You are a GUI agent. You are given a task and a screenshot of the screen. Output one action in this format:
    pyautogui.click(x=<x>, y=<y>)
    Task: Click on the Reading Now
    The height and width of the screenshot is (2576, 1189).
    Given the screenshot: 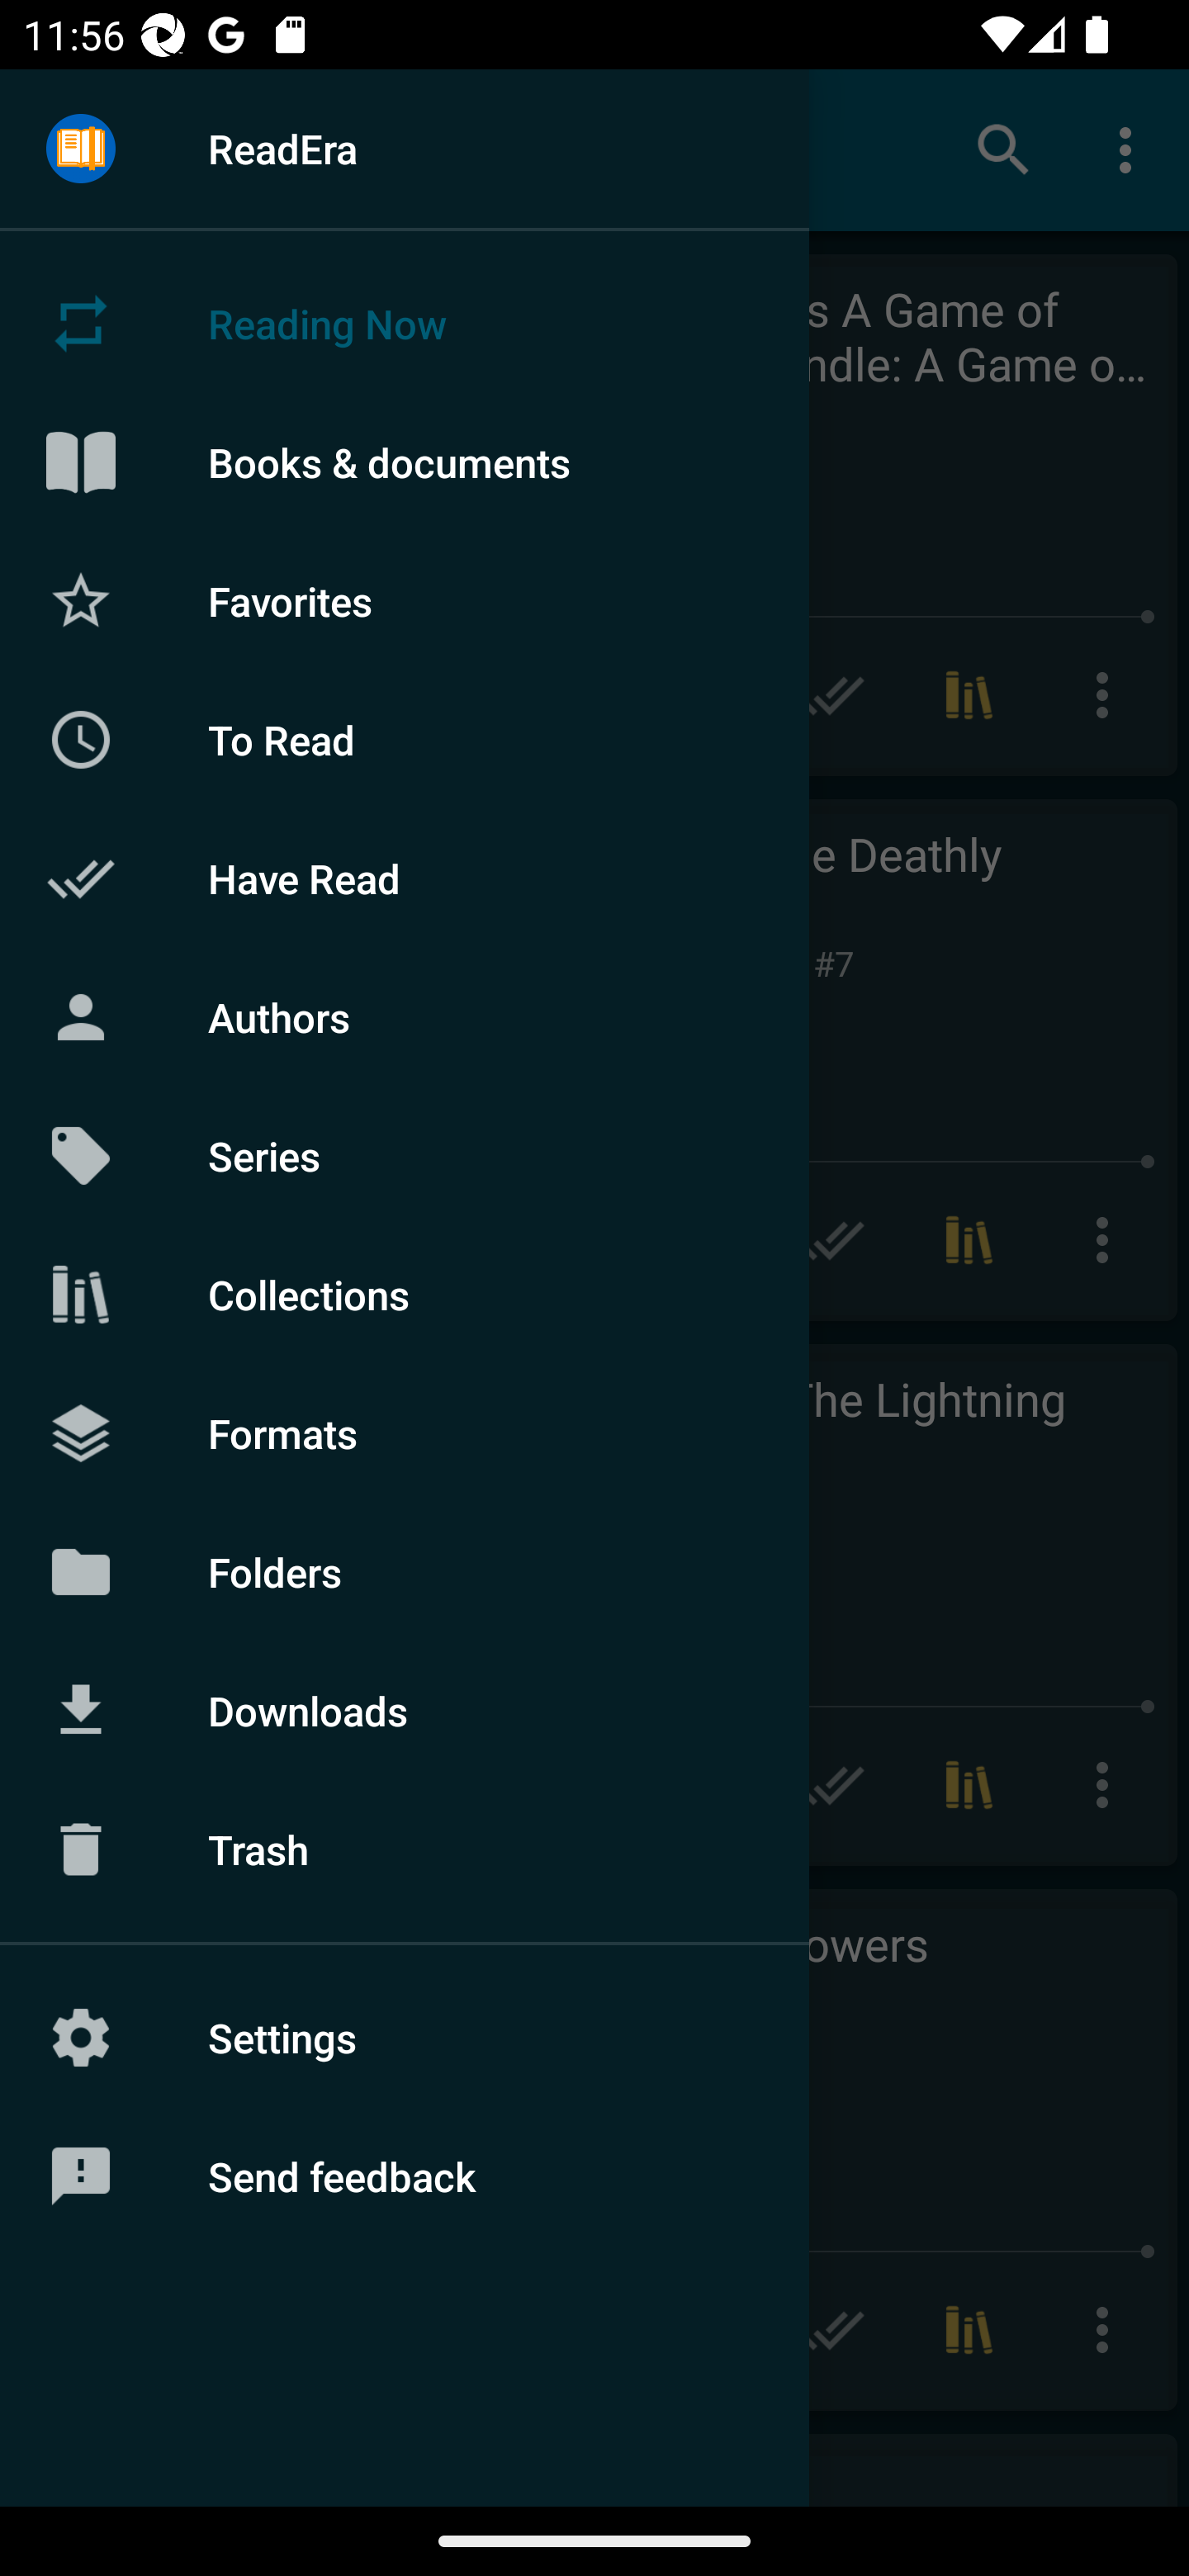 What is the action you would take?
    pyautogui.click(x=405, y=324)
    